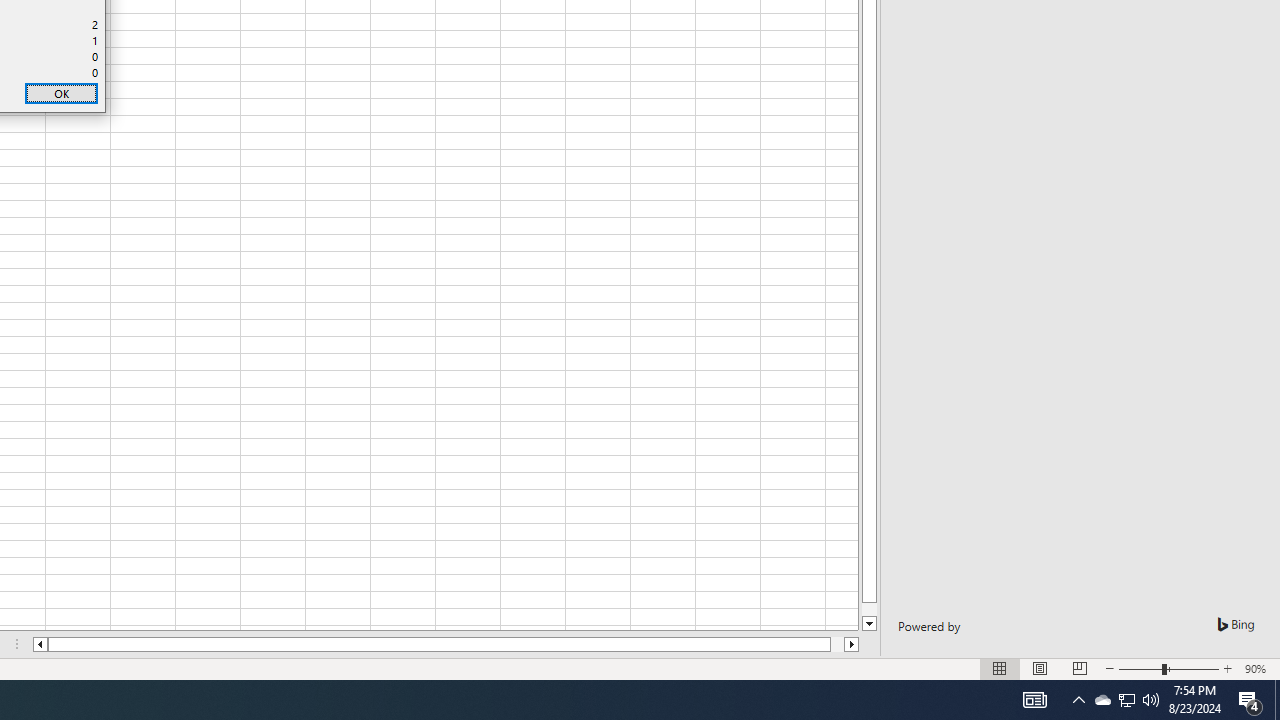 The height and width of the screenshot is (720, 1280). What do you see at coordinates (1151, 700) in the screenshot?
I see `Q2790: 100%` at bounding box center [1151, 700].